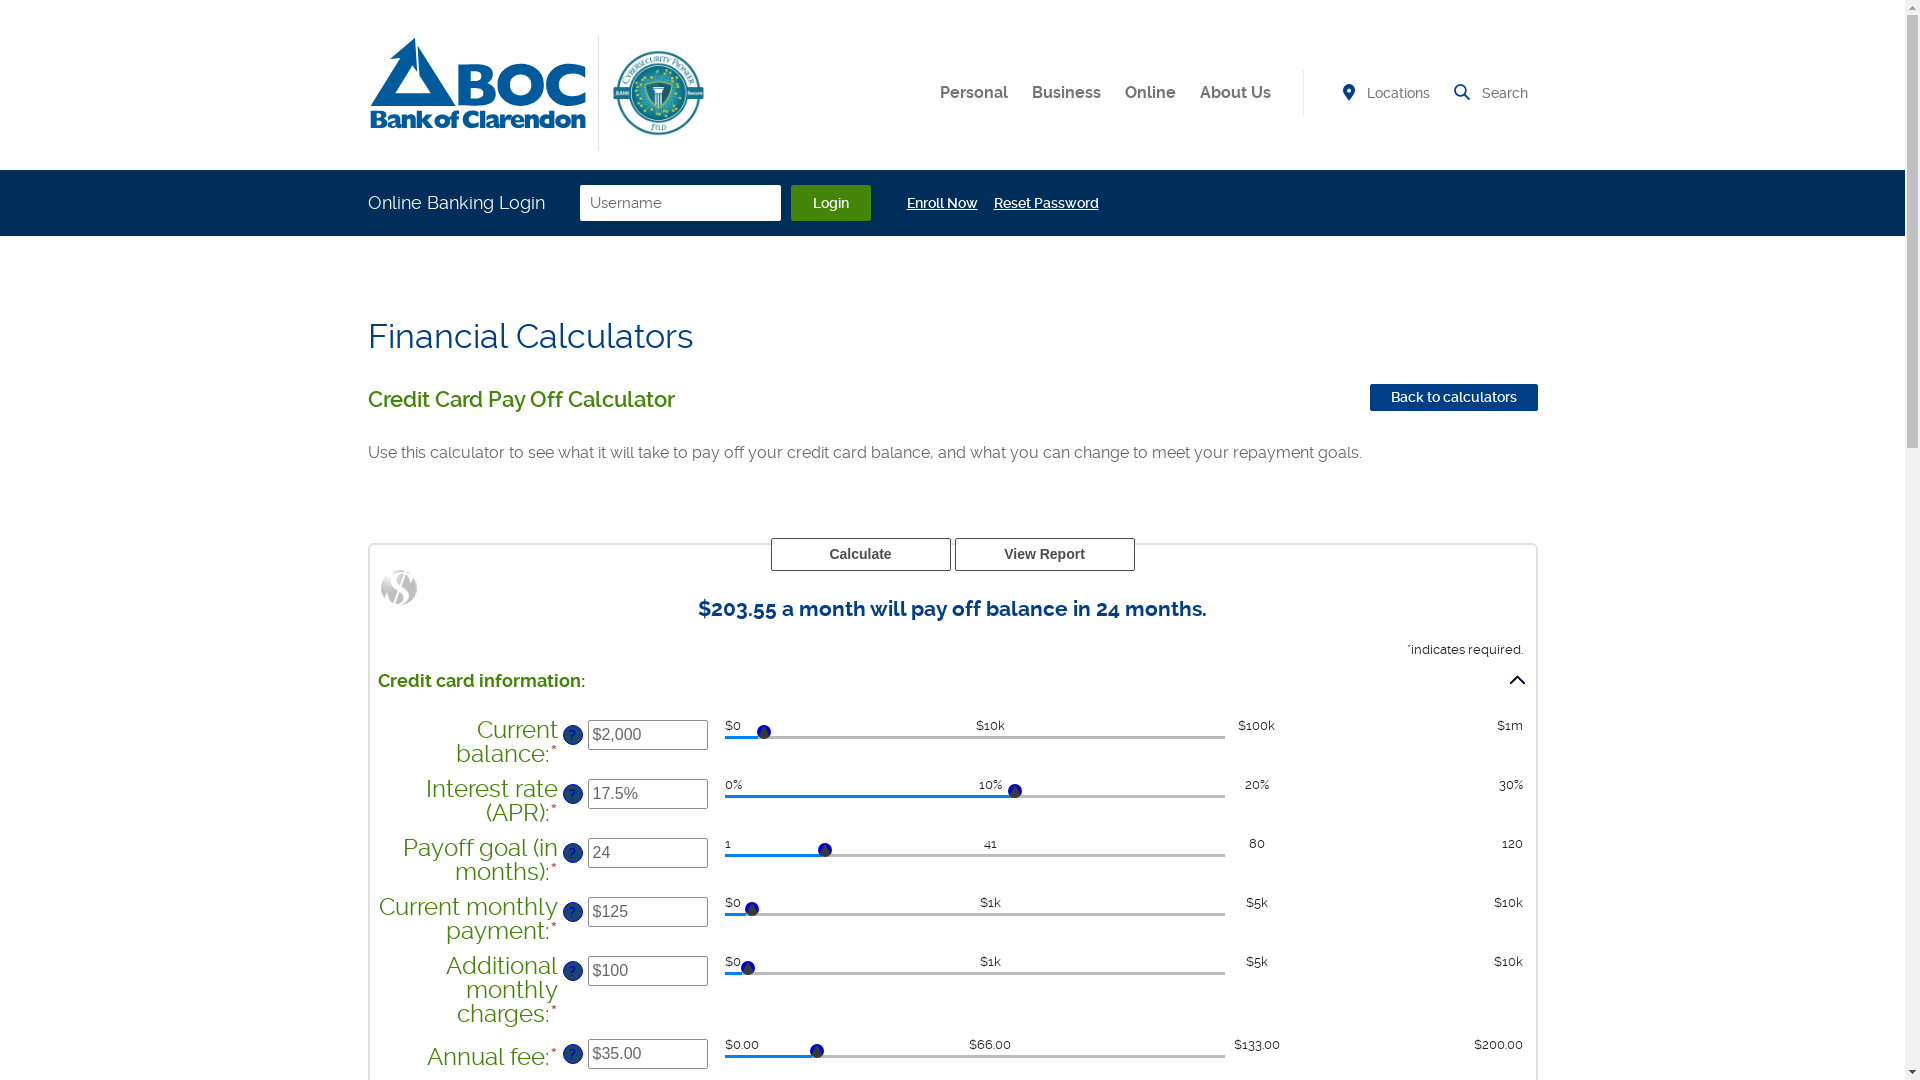 This screenshot has height=1080, width=1920. What do you see at coordinates (572, 853) in the screenshot?
I see `?` at bounding box center [572, 853].